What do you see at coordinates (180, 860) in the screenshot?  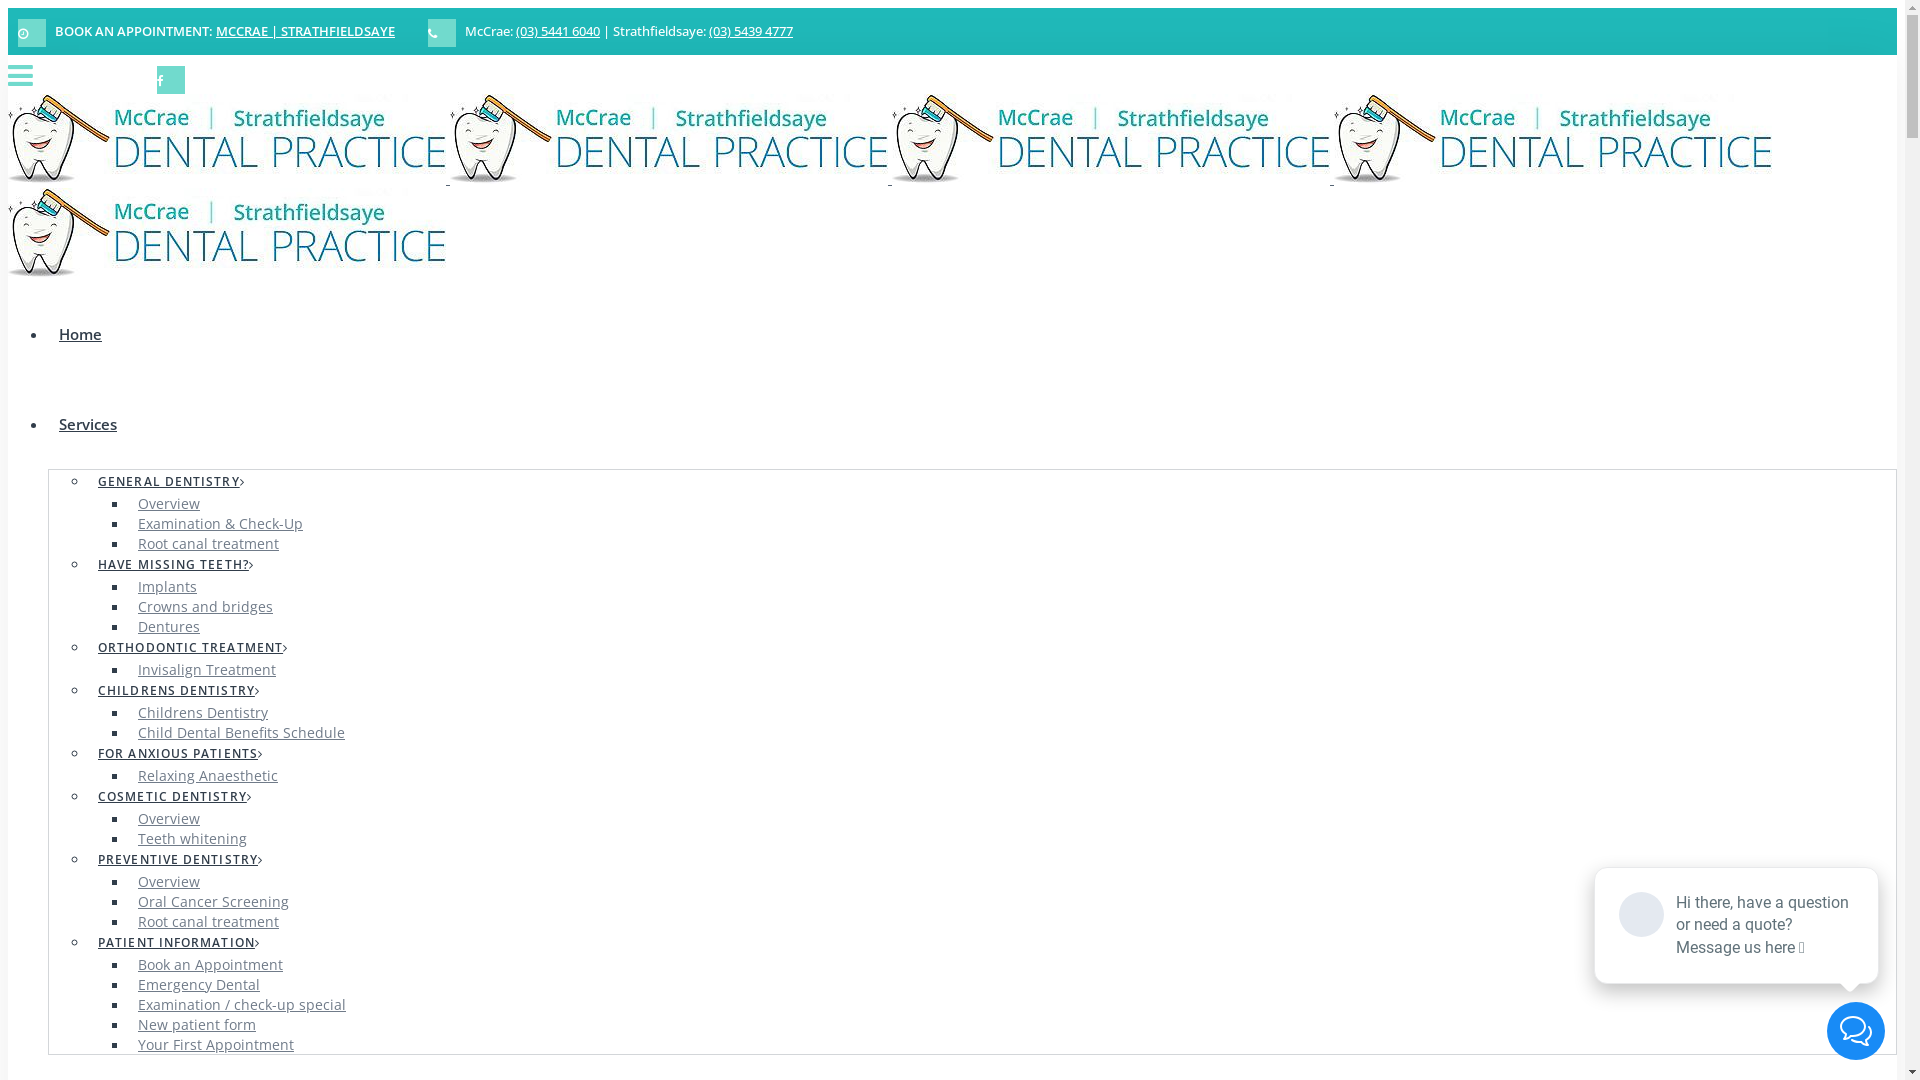 I see `PREVENTIVE DENTISTRY` at bounding box center [180, 860].